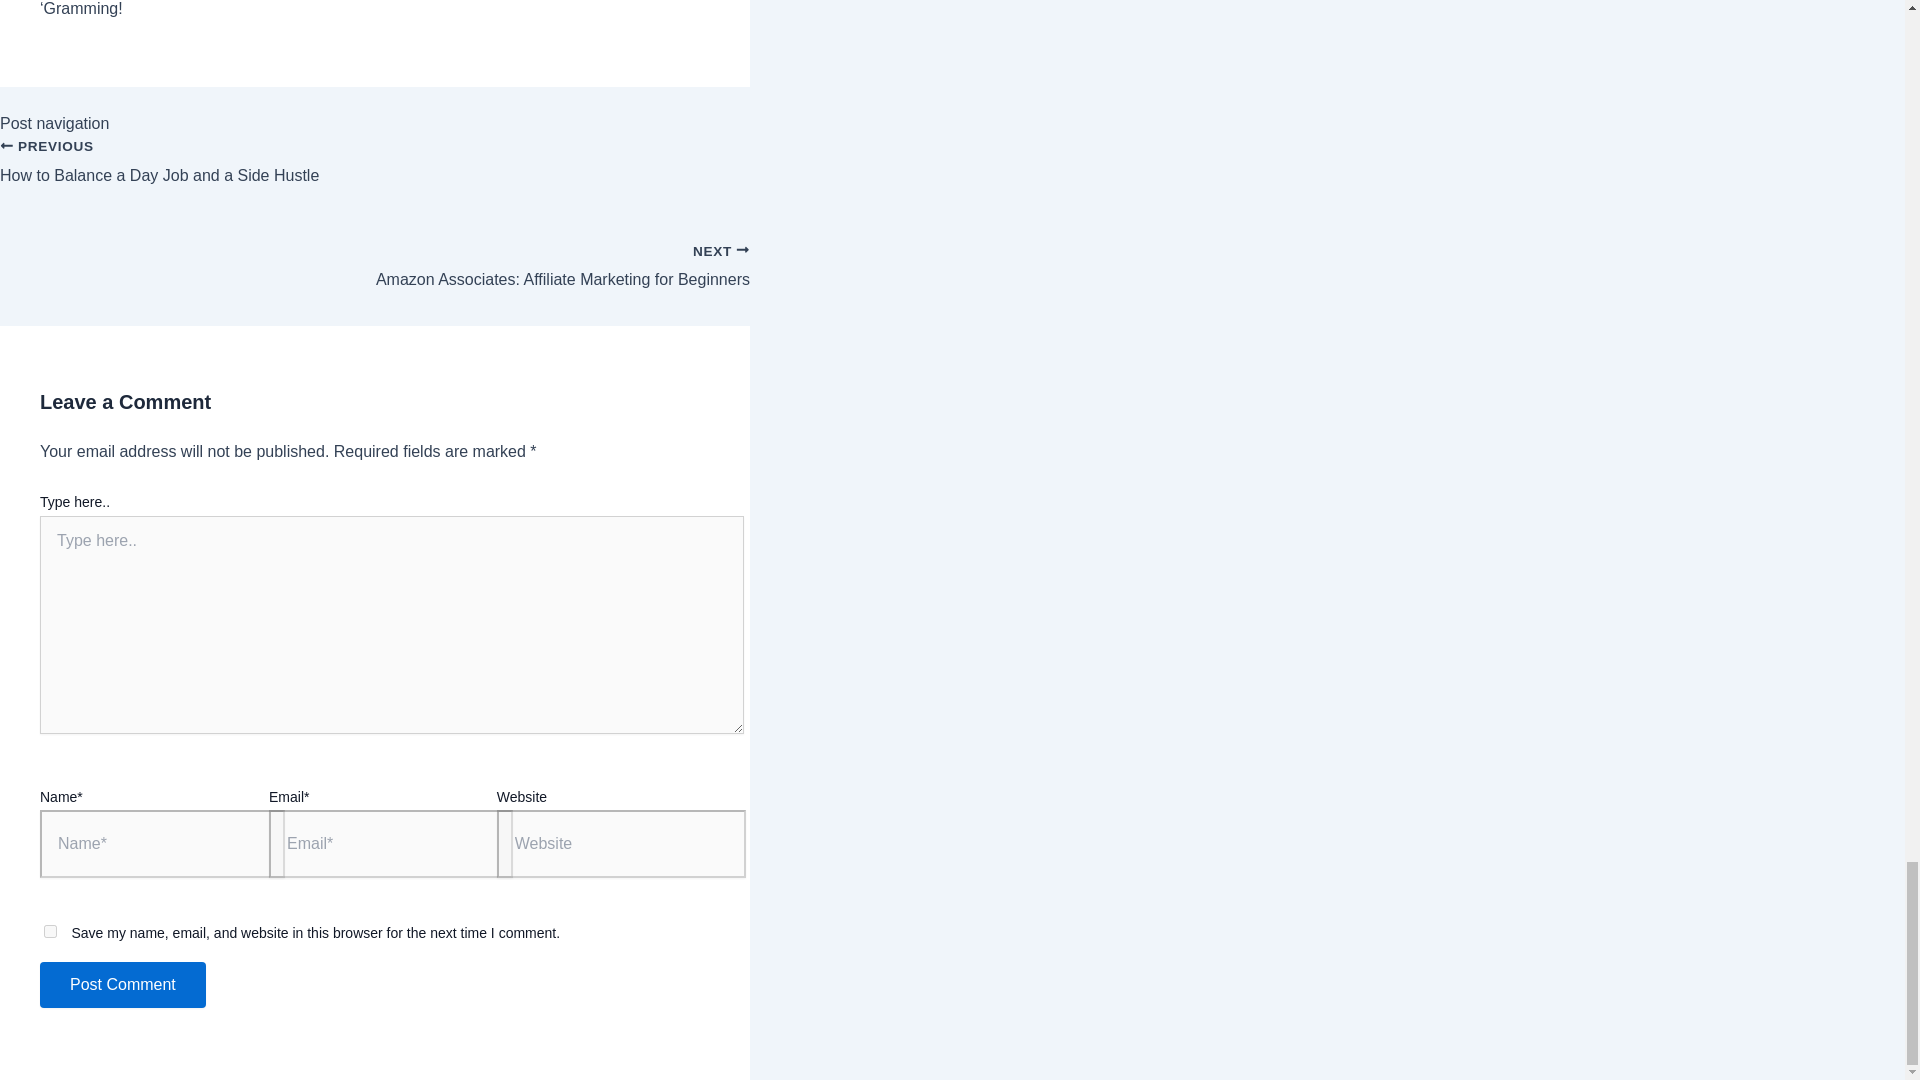 This screenshot has width=1920, height=1080. What do you see at coordinates (50, 931) in the screenshot?
I see `How to Balance a Day Job and a Side Hustle` at bounding box center [50, 931].